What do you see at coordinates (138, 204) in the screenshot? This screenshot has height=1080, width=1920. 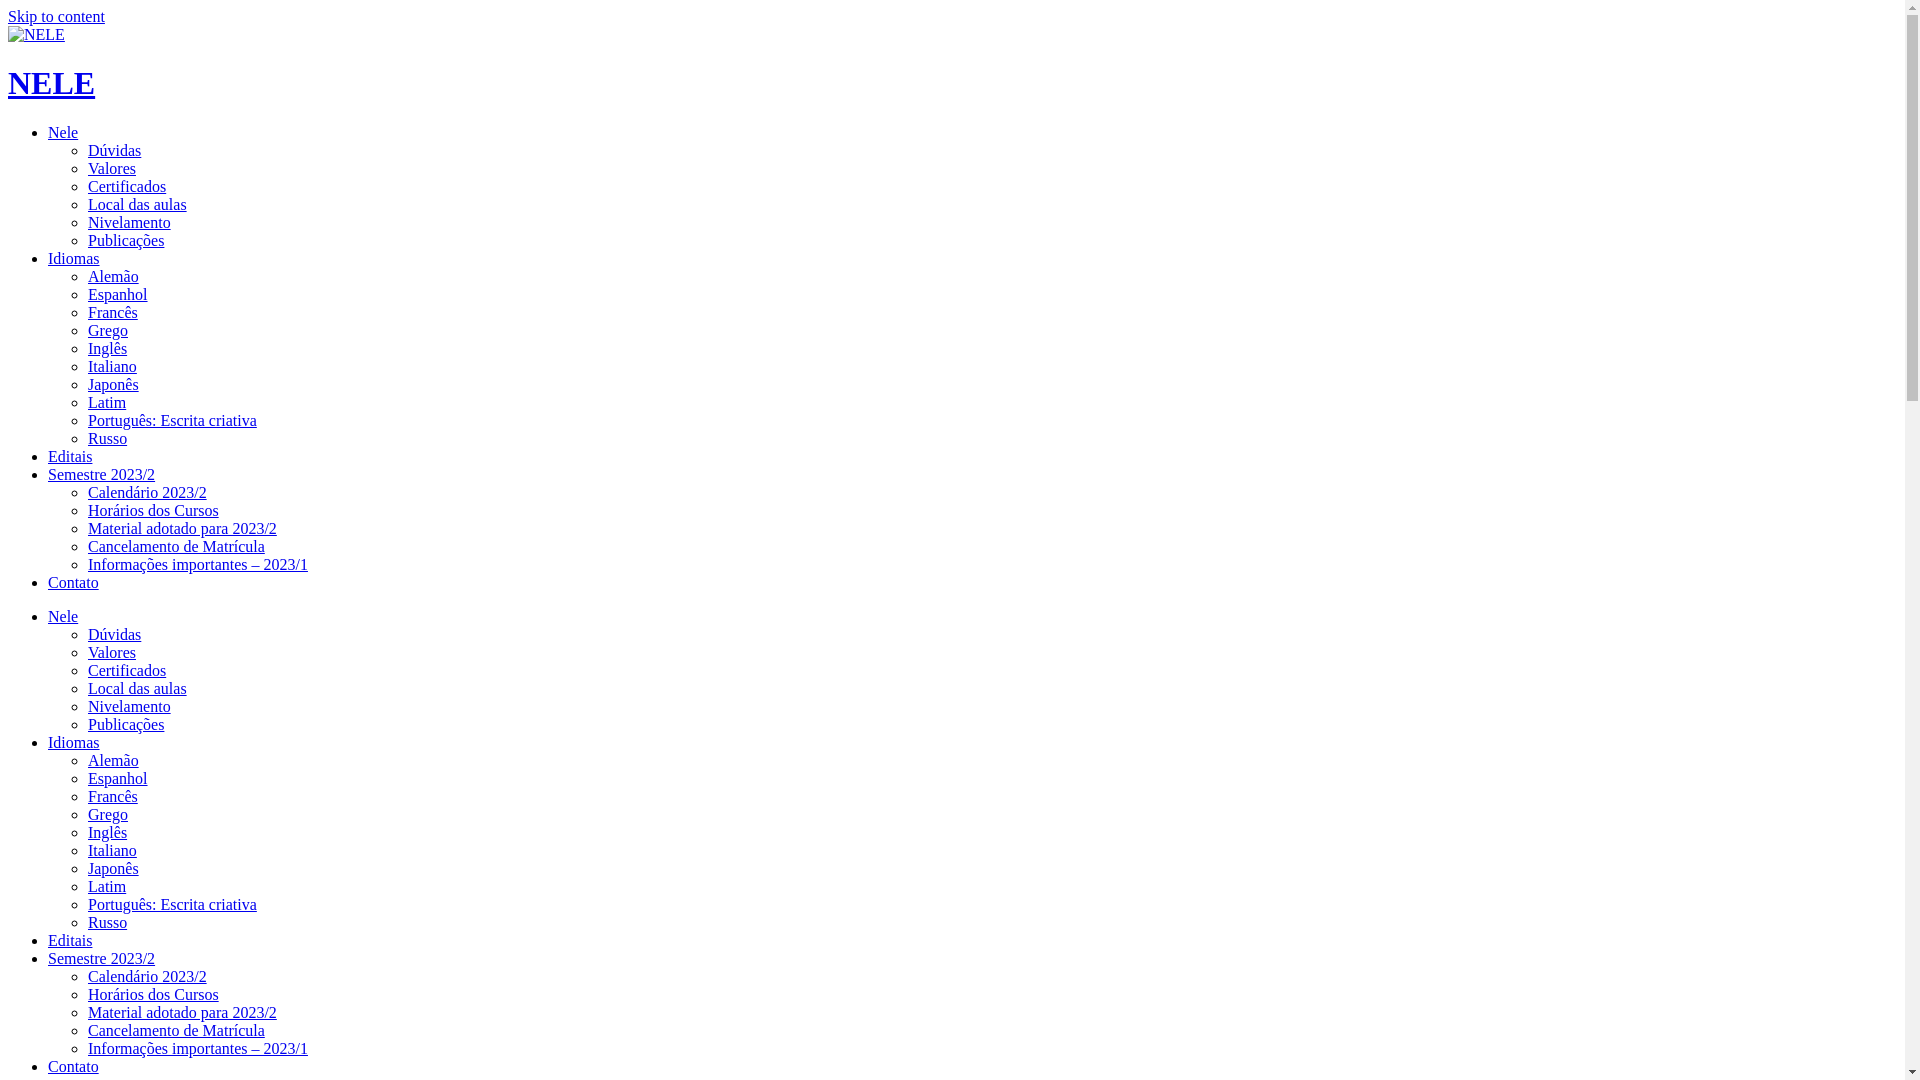 I see `Local das aulas` at bounding box center [138, 204].